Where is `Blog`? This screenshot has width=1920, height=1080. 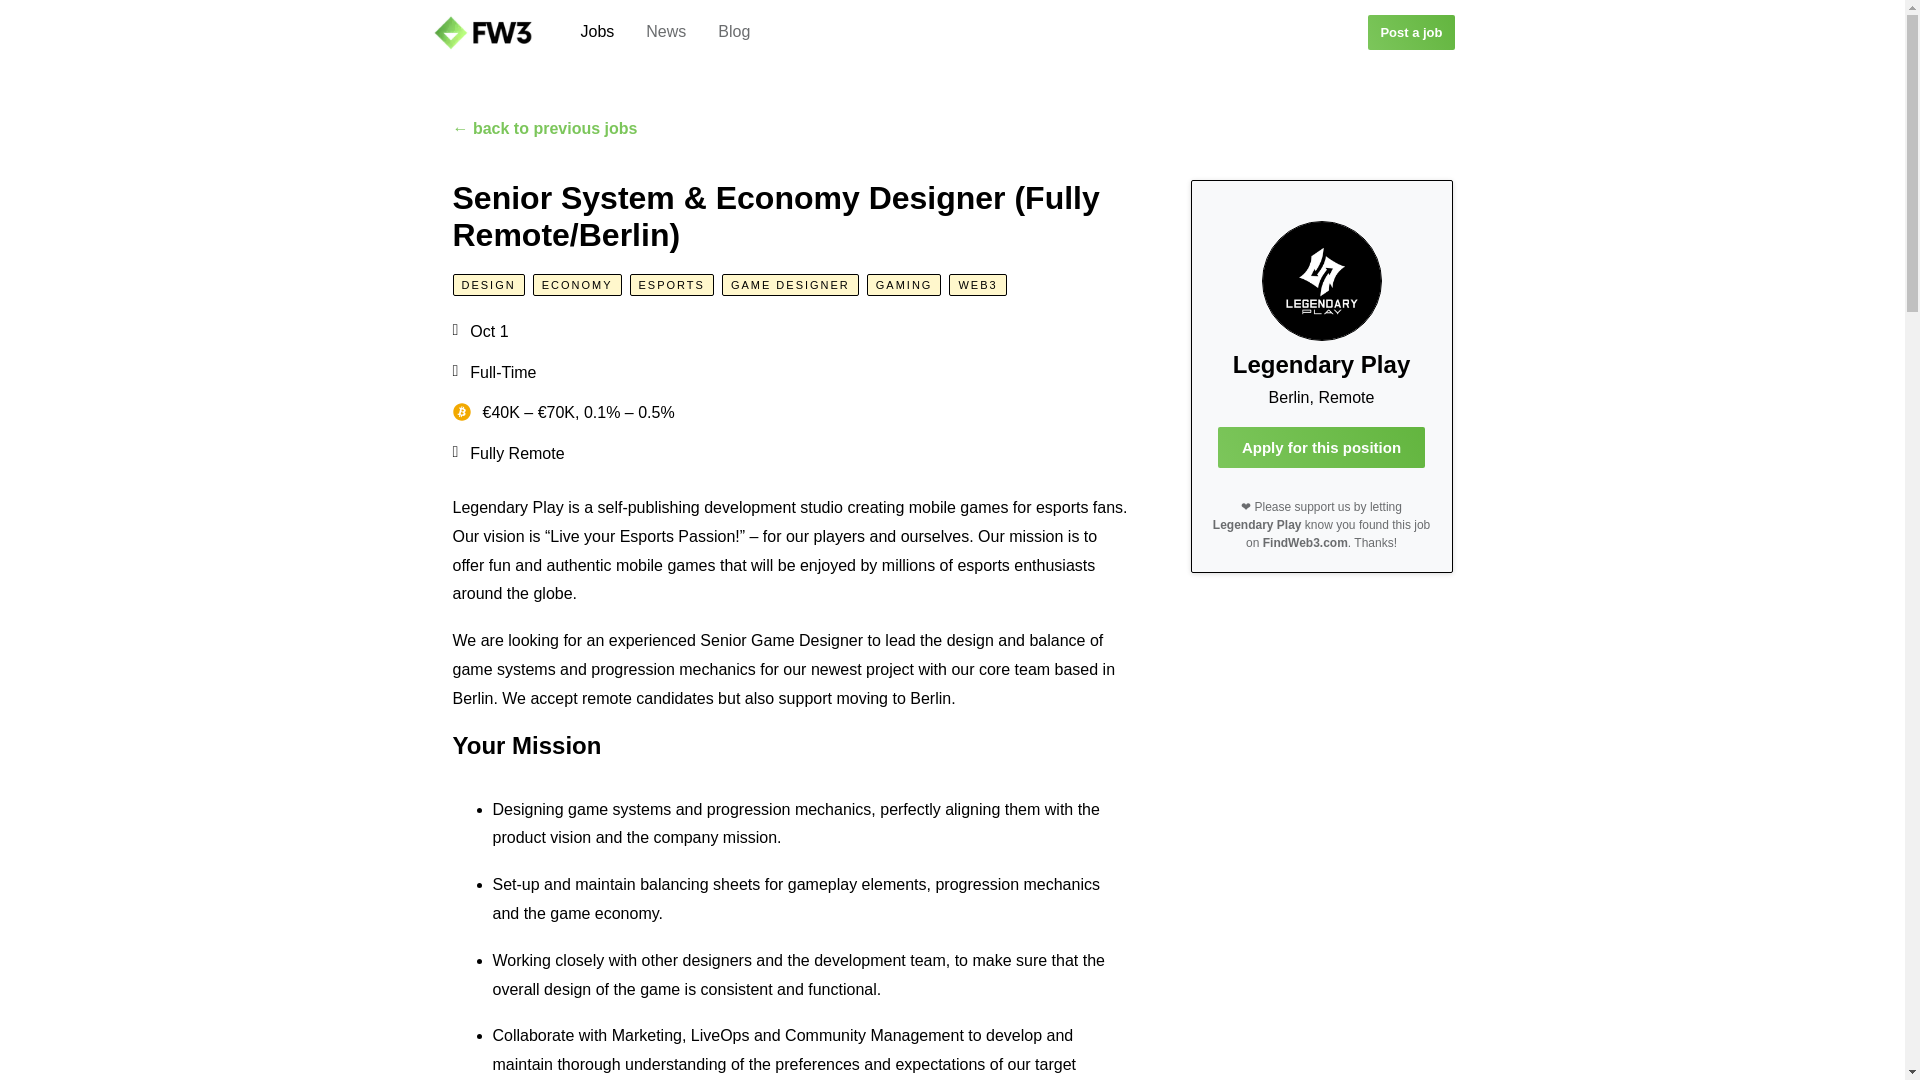
Blog is located at coordinates (734, 32).